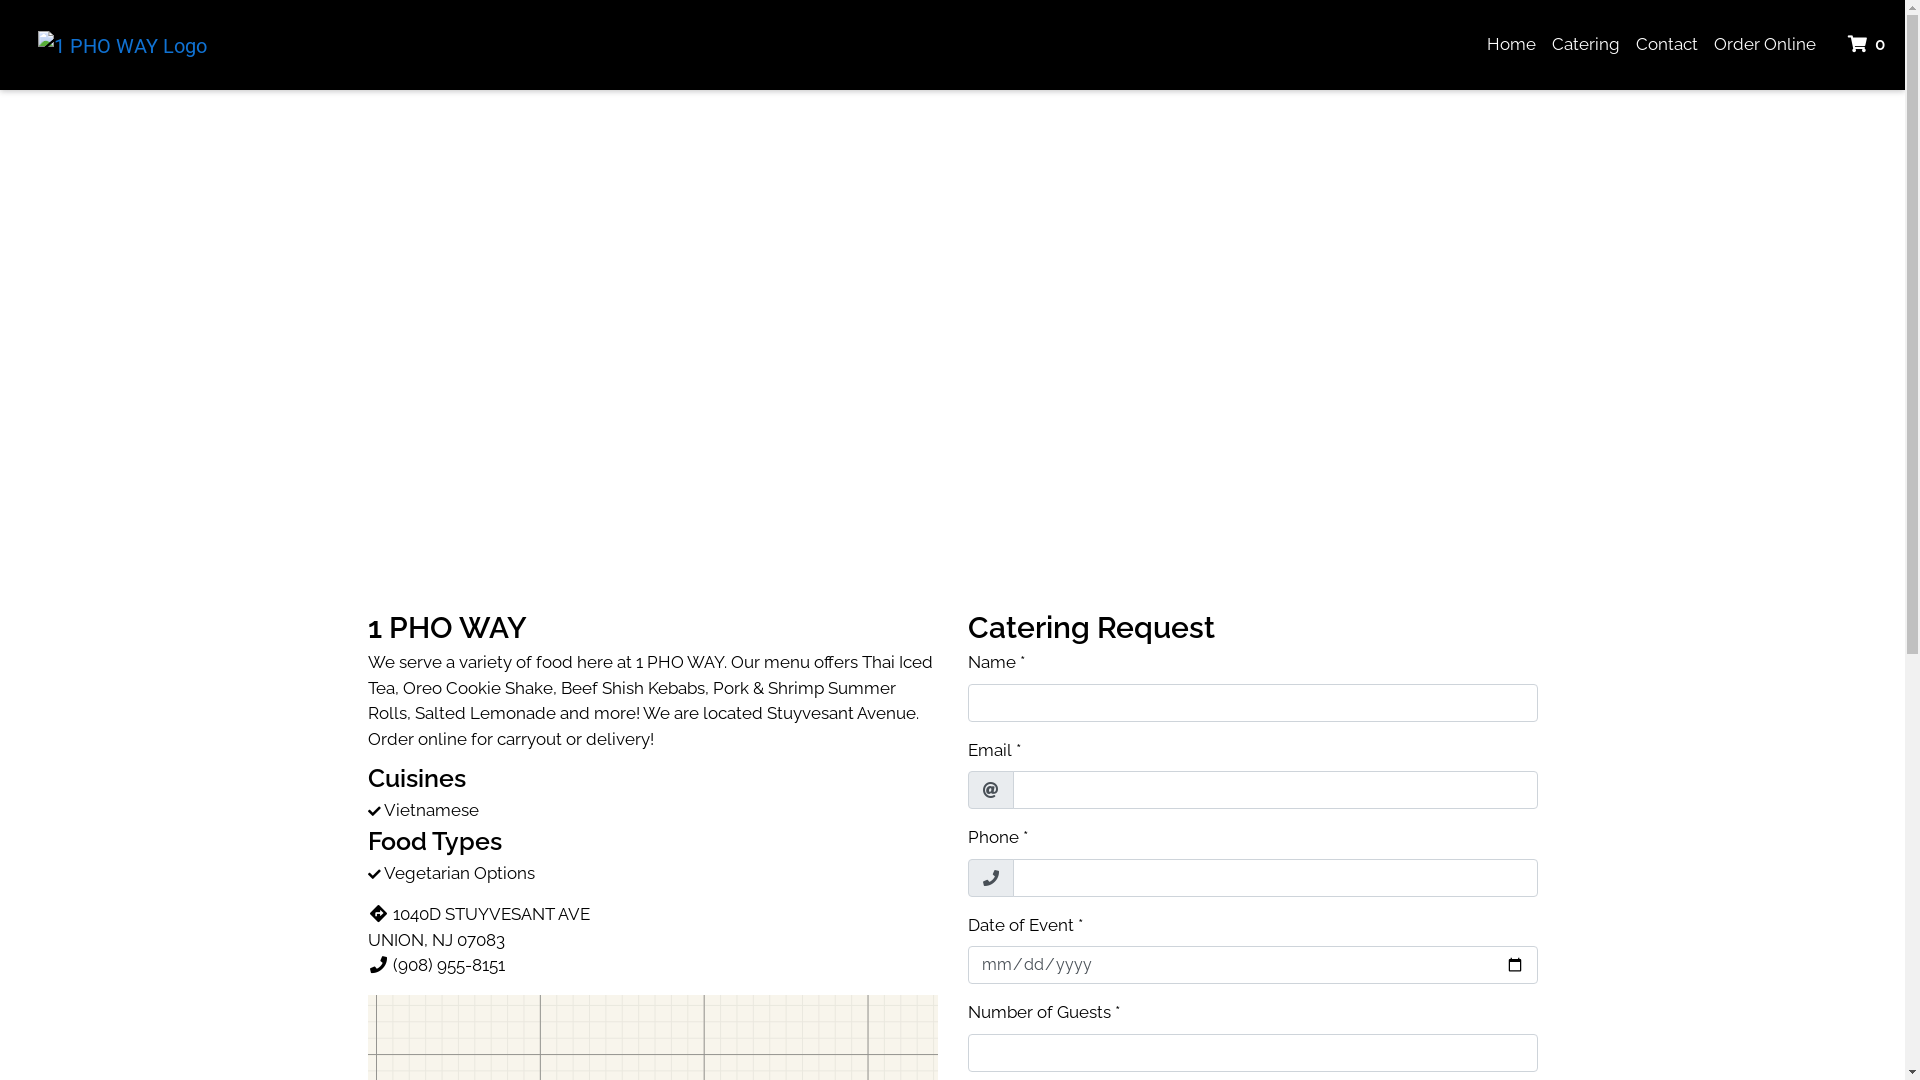 The height and width of the screenshot is (1080, 1920). What do you see at coordinates (1667, 45) in the screenshot?
I see `Contact` at bounding box center [1667, 45].